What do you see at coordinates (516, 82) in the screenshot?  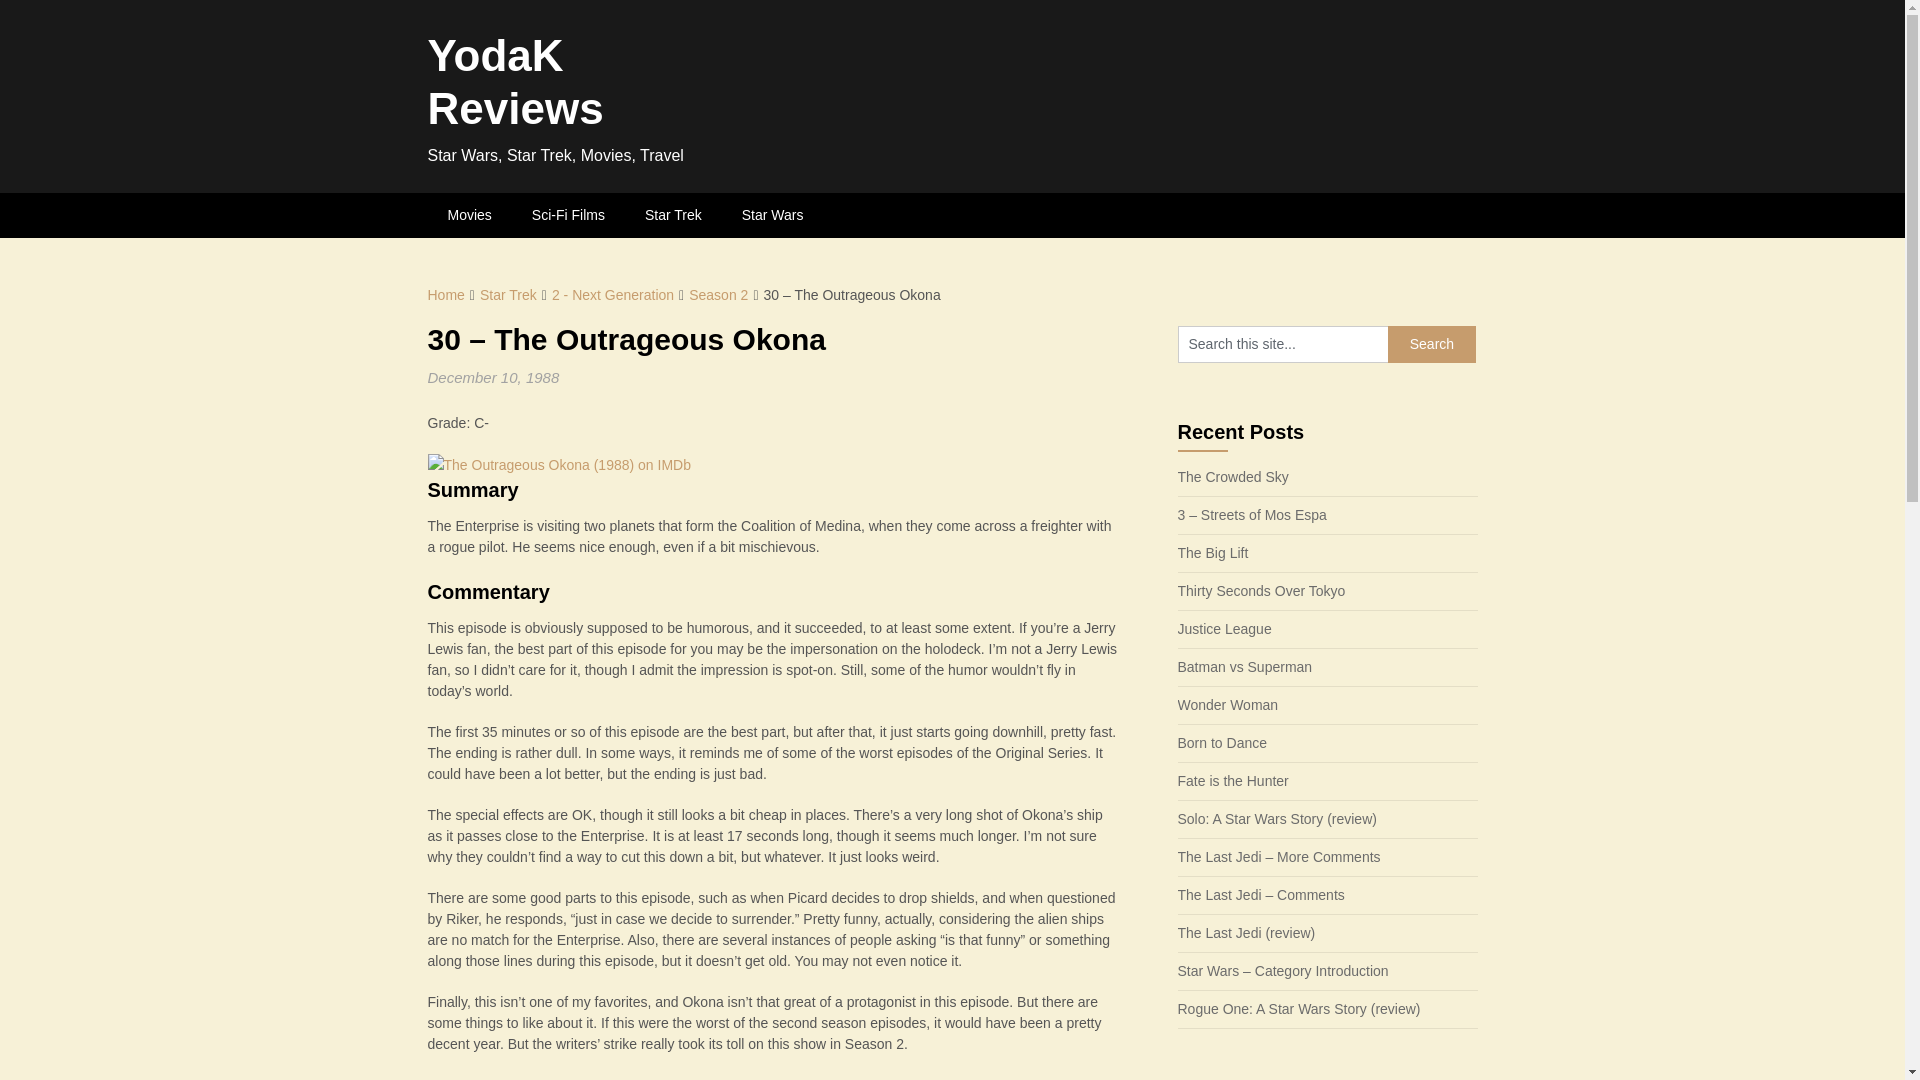 I see `YodaK Reviews` at bounding box center [516, 82].